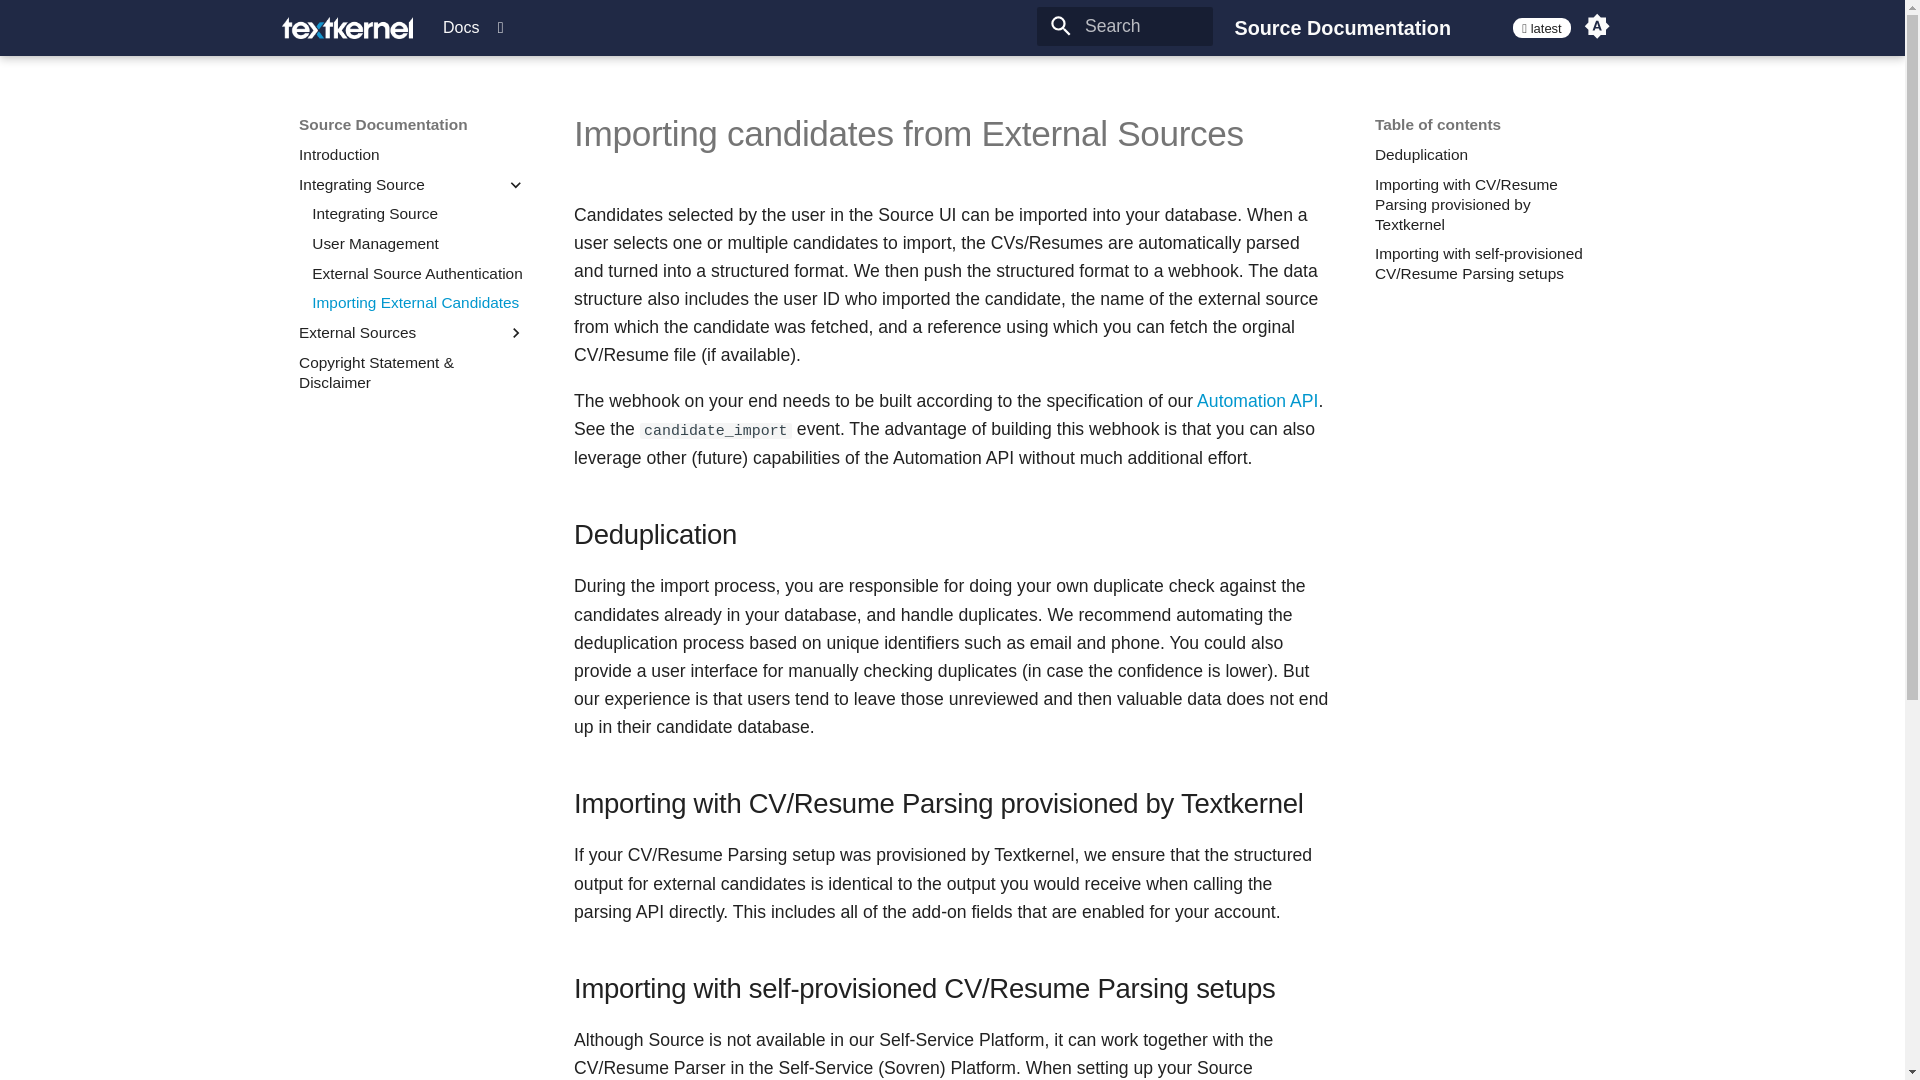 This screenshot has height=1080, width=1920. What do you see at coordinates (418, 244) in the screenshot?
I see `User Management` at bounding box center [418, 244].